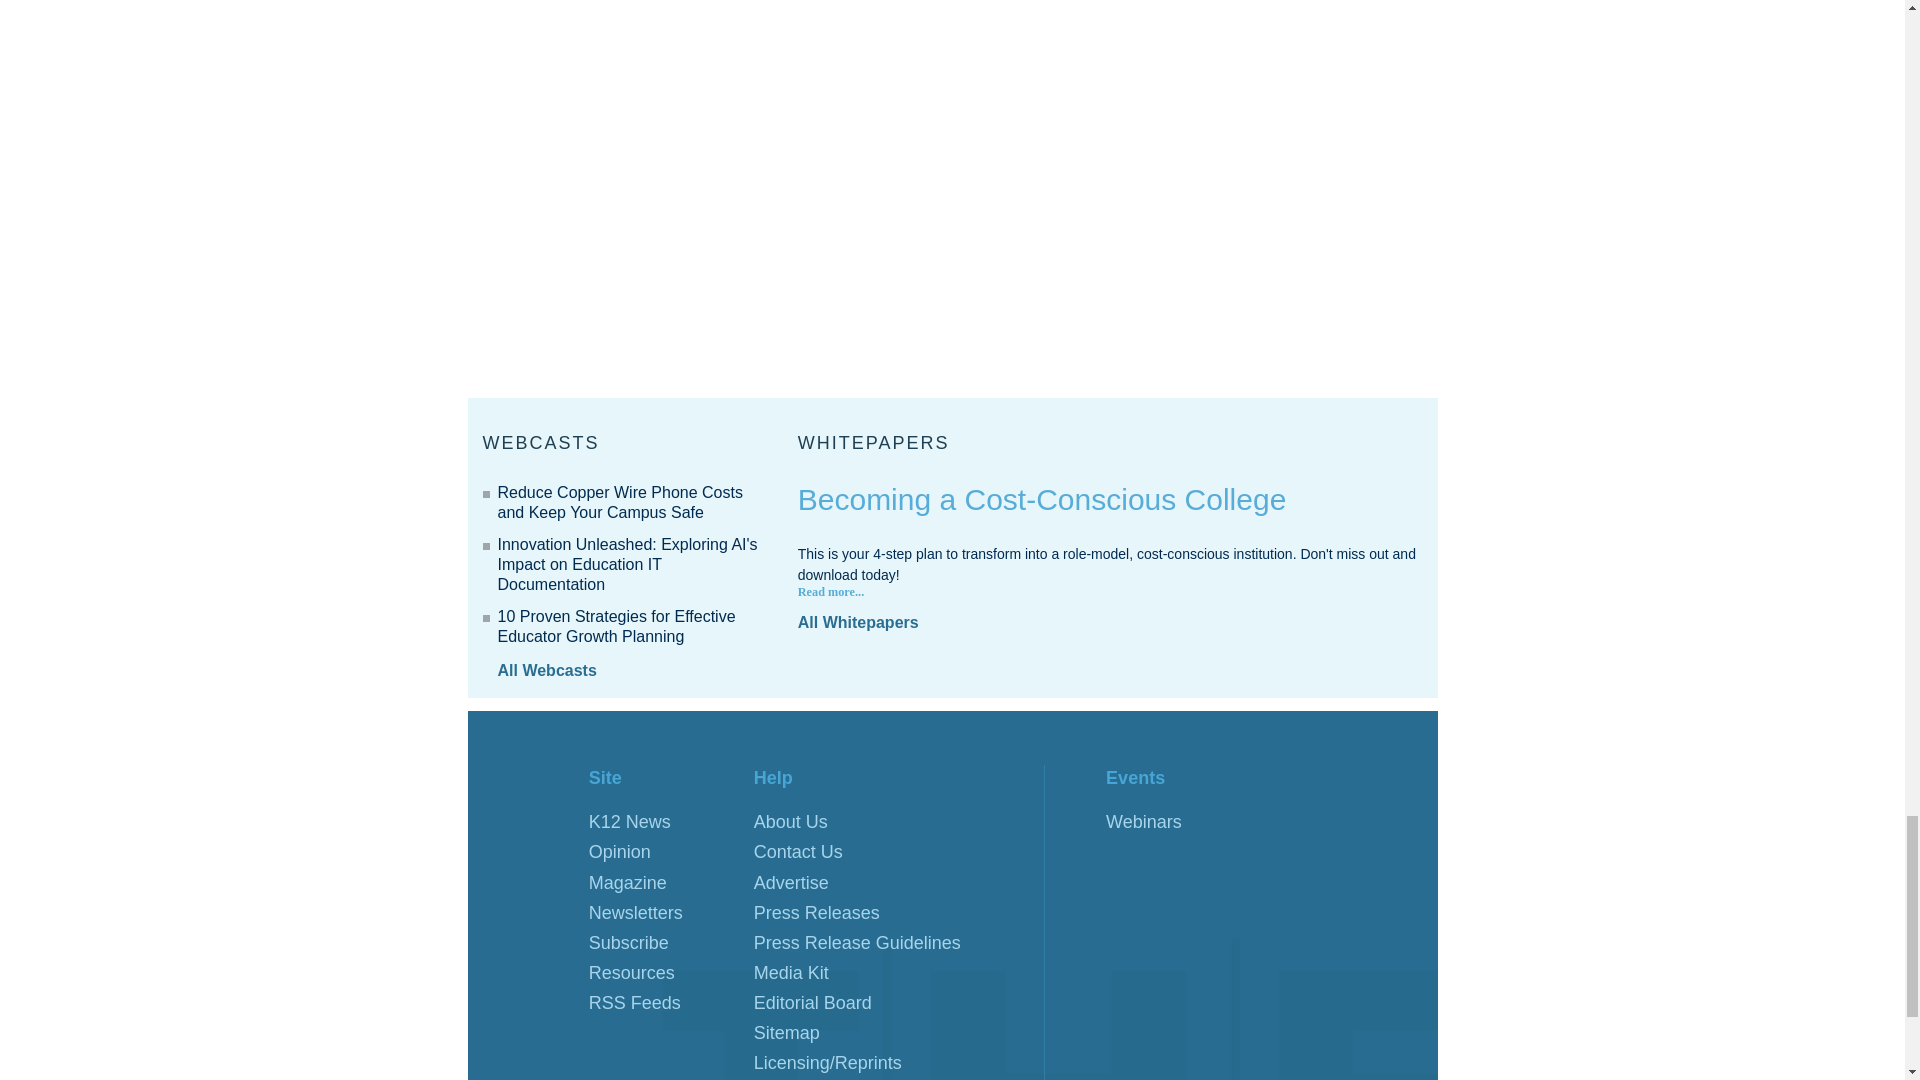 The height and width of the screenshot is (1080, 1920). What do you see at coordinates (1287, 191) in the screenshot?
I see `3rd party ad content` at bounding box center [1287, 191].